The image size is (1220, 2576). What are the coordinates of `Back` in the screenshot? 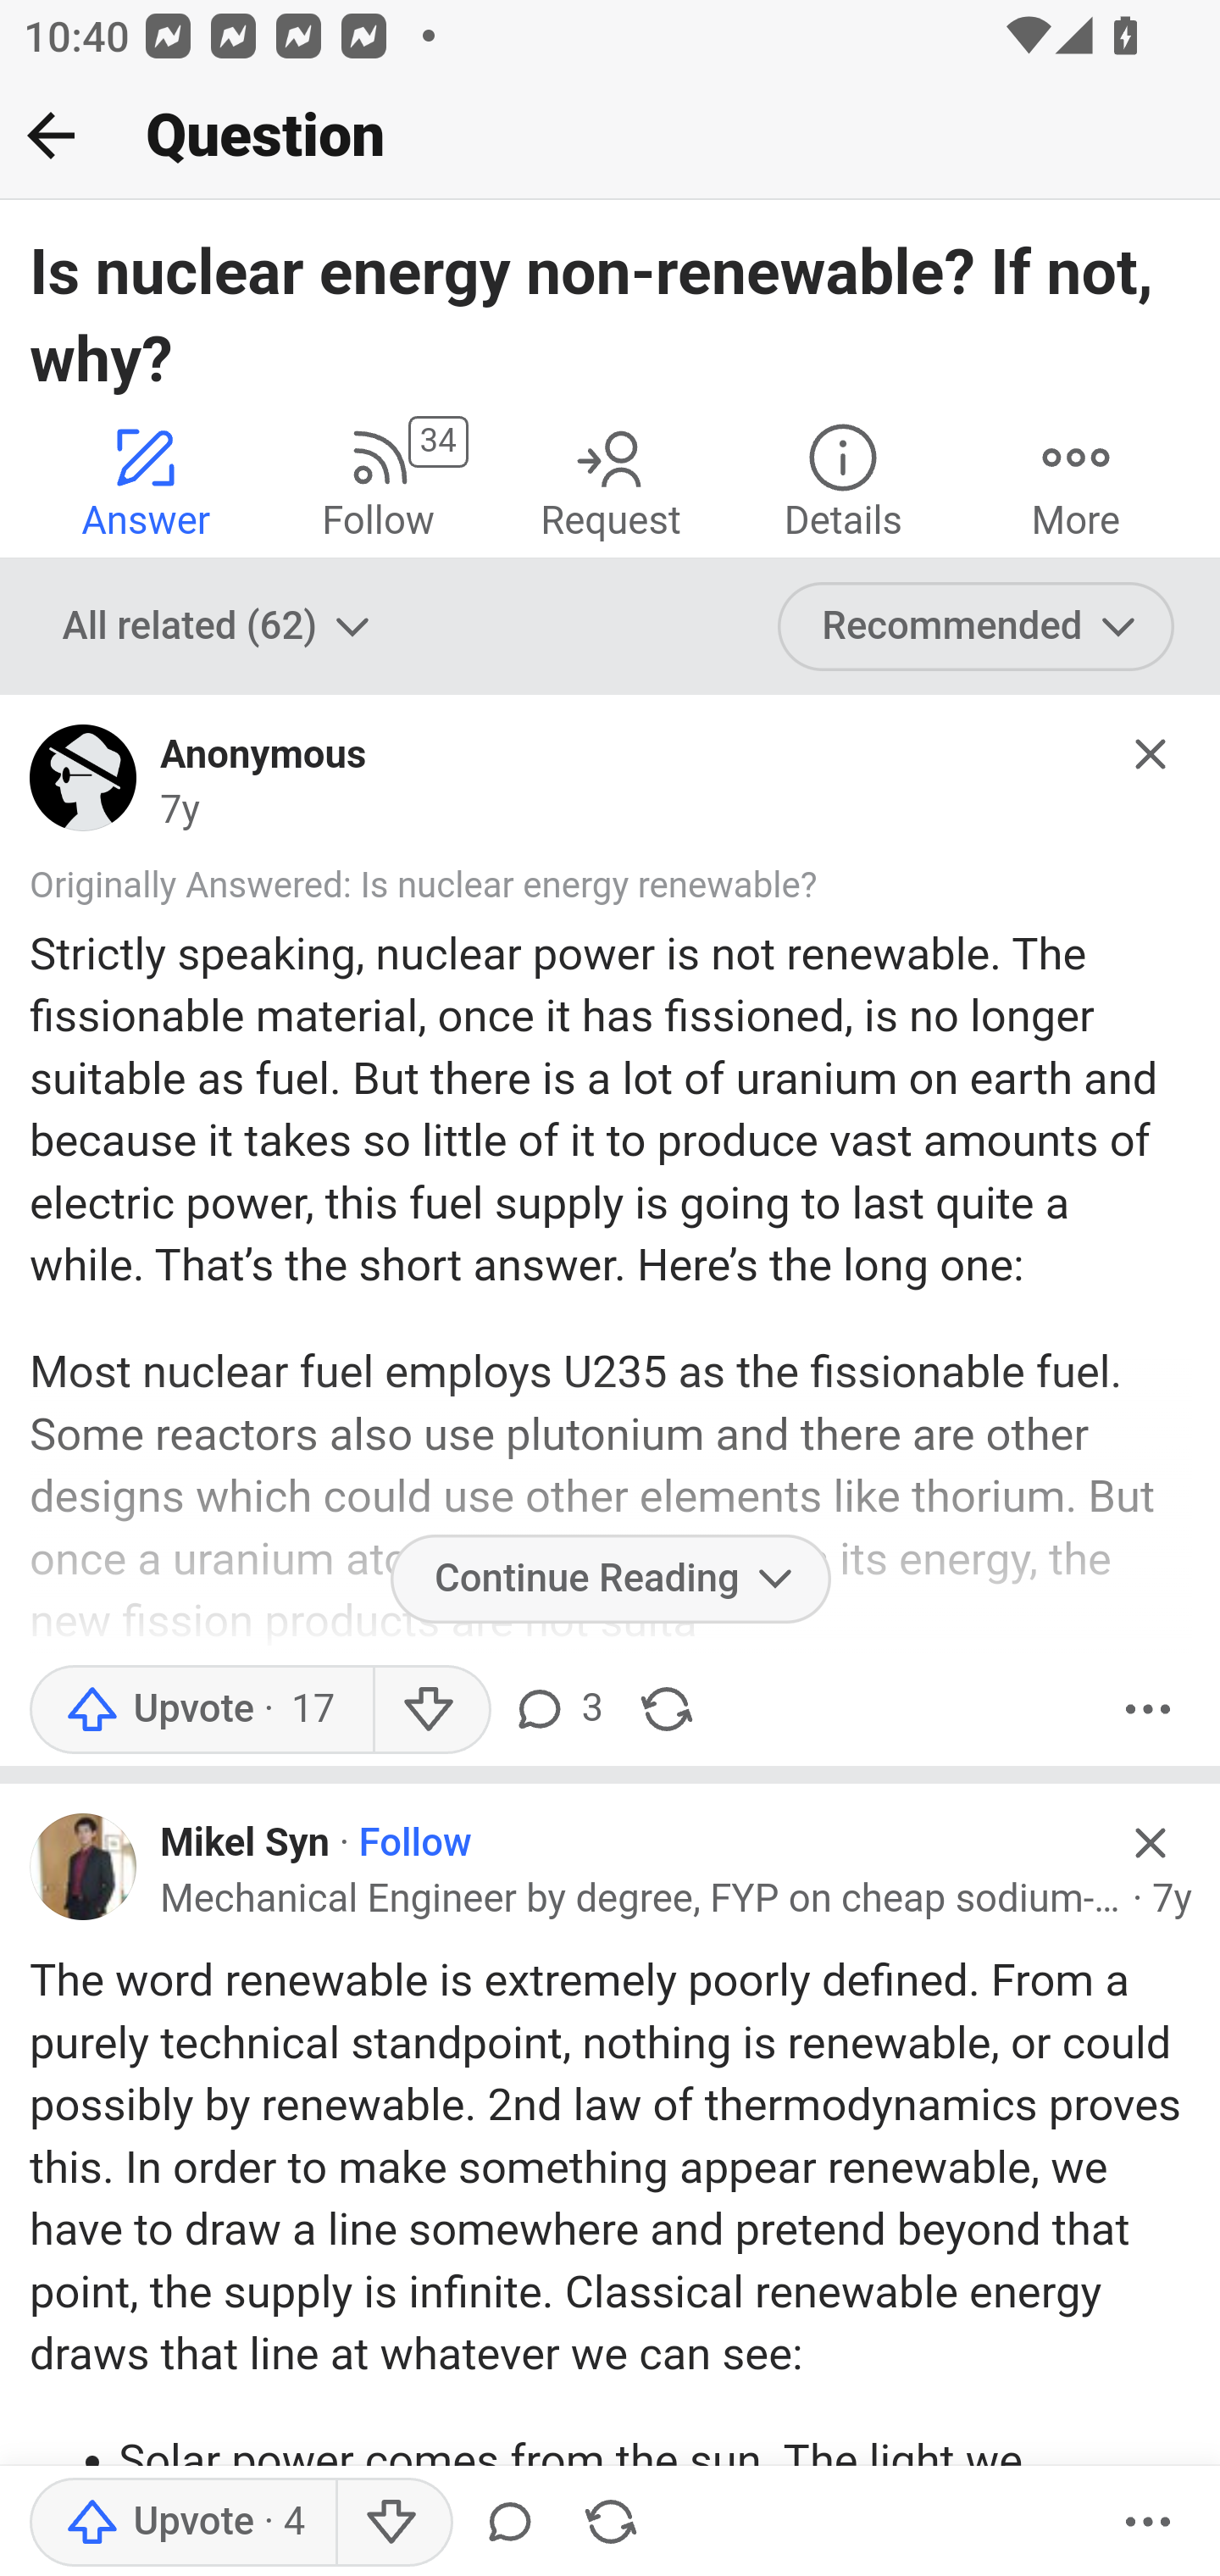 It's located at (51, 135).